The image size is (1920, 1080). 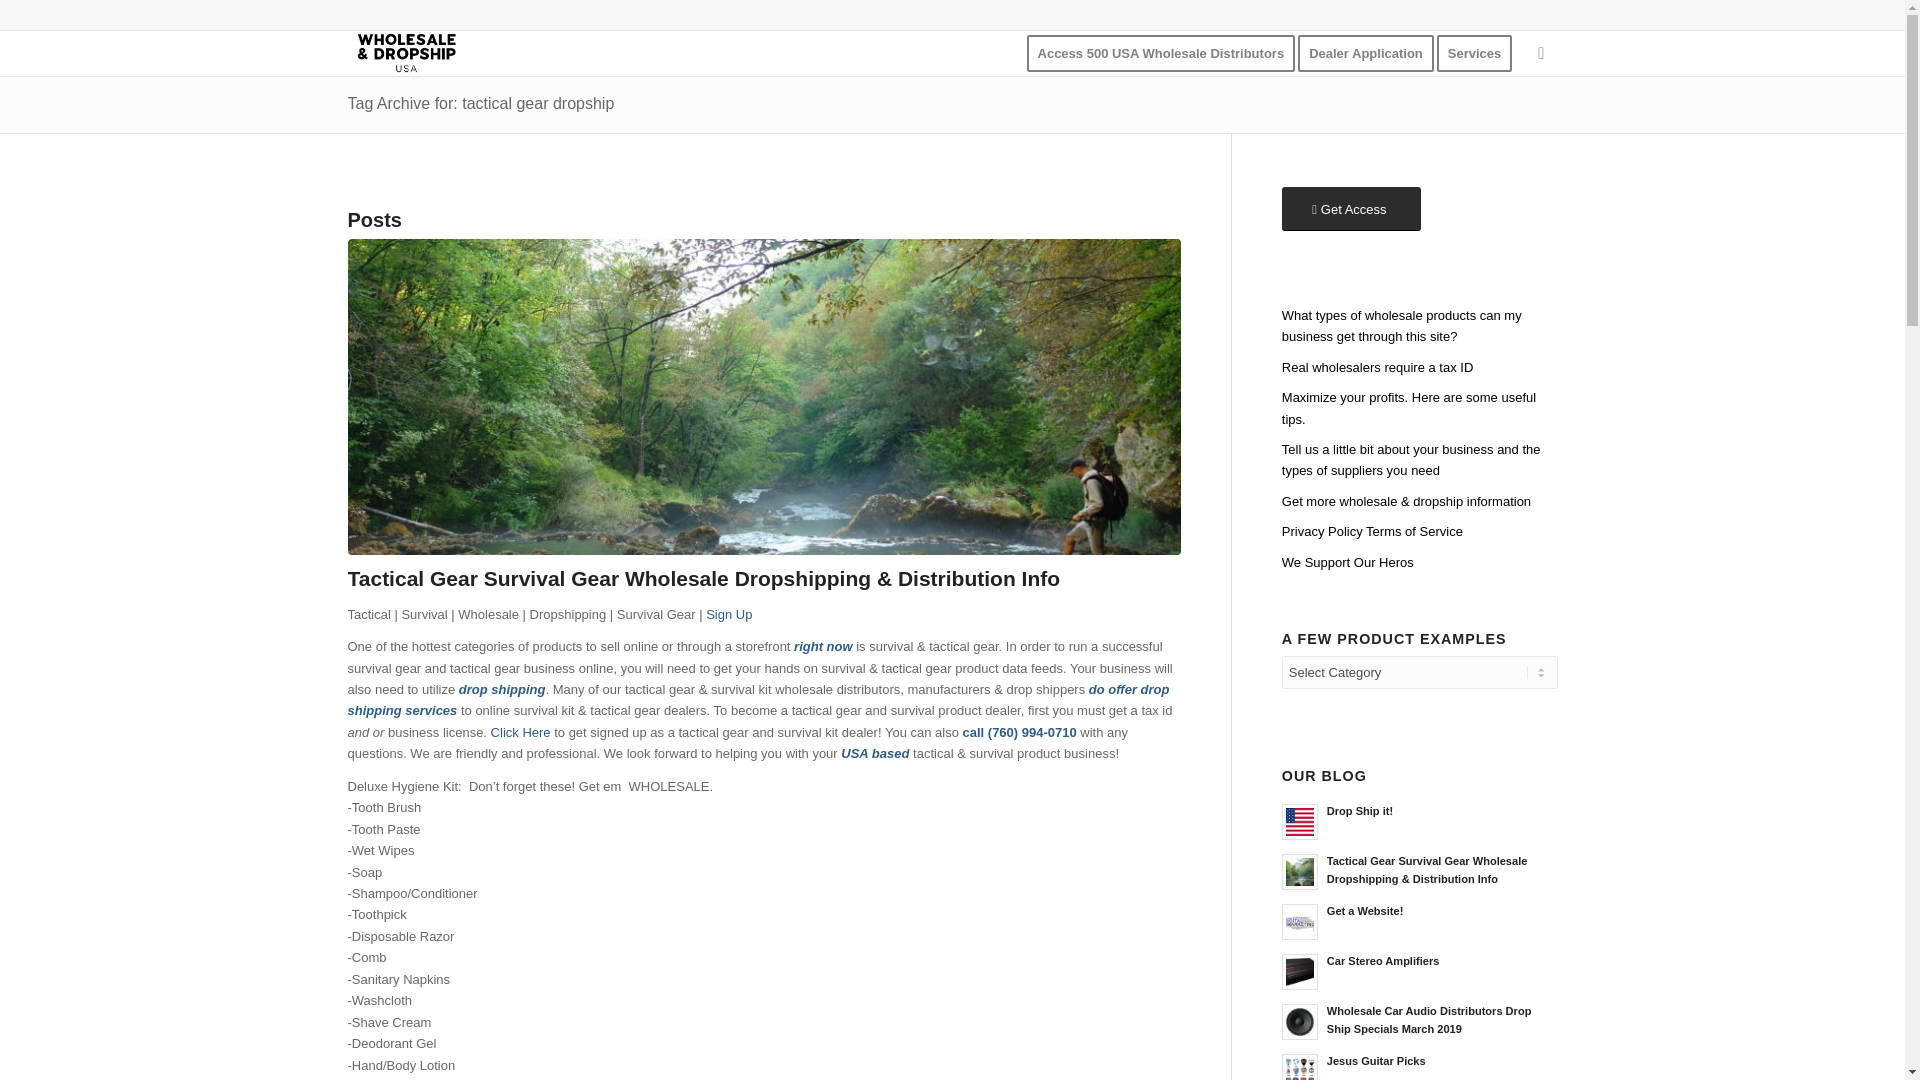 I want to click on Read: Get a Website!, so click(x=1364, y=910).